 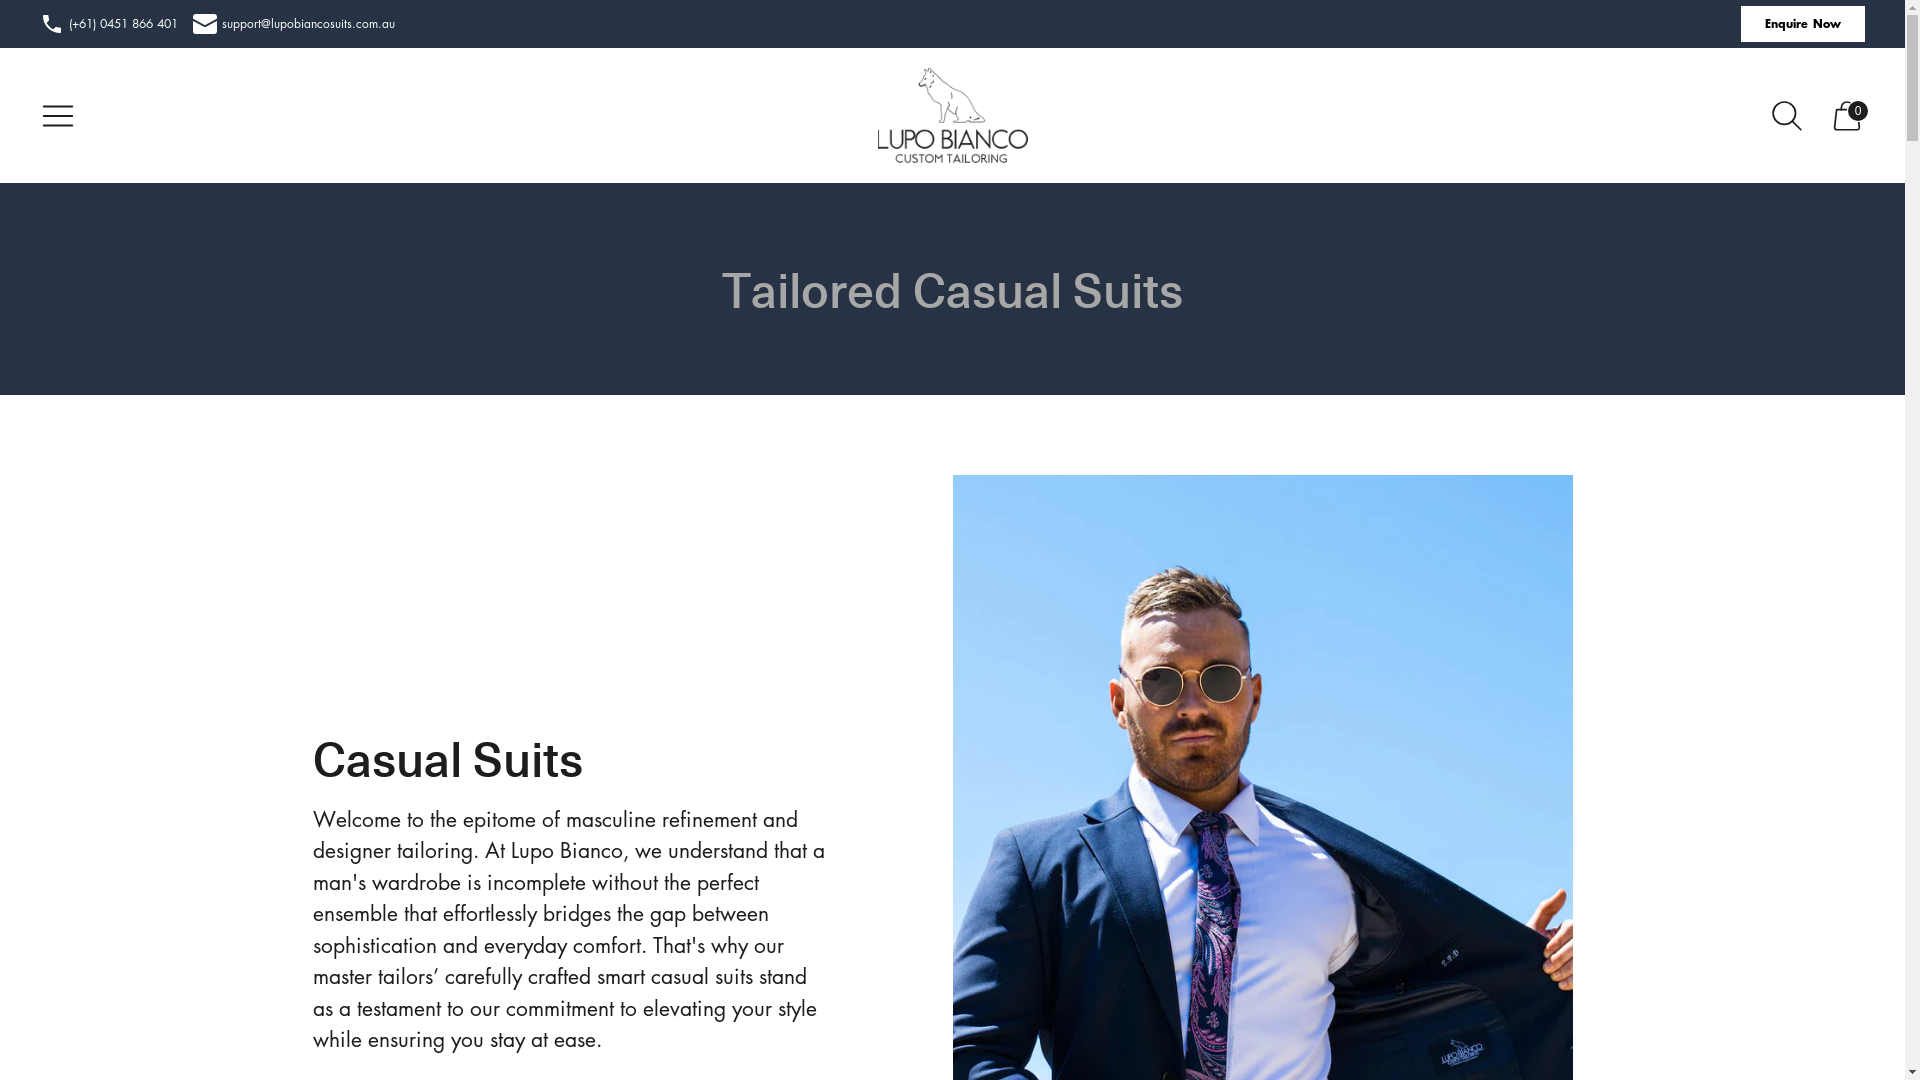 What do you see at coordinates (109, 24) in the screenshot?
I see `(+61) 0451 866 401` at bounding box center [109, 24].